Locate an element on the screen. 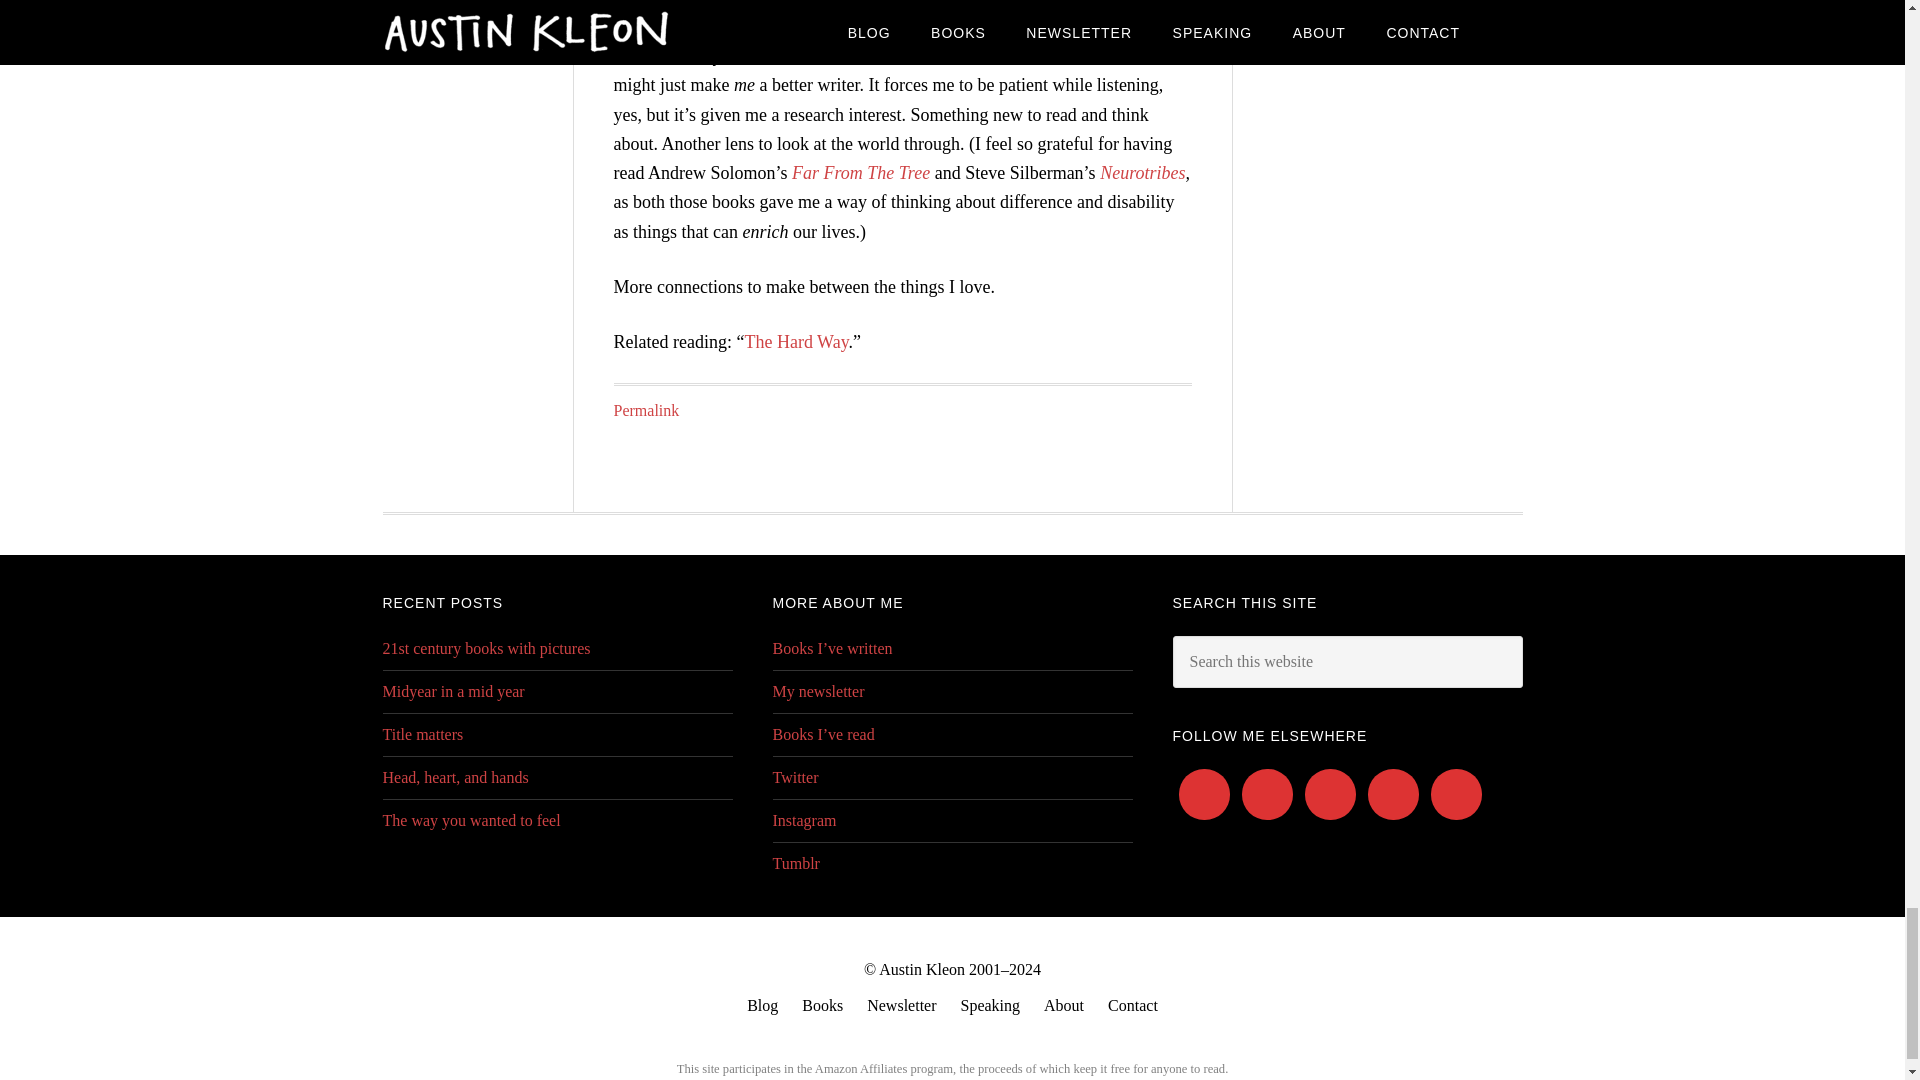  The Hard Way is located at coordinates (796, 342).